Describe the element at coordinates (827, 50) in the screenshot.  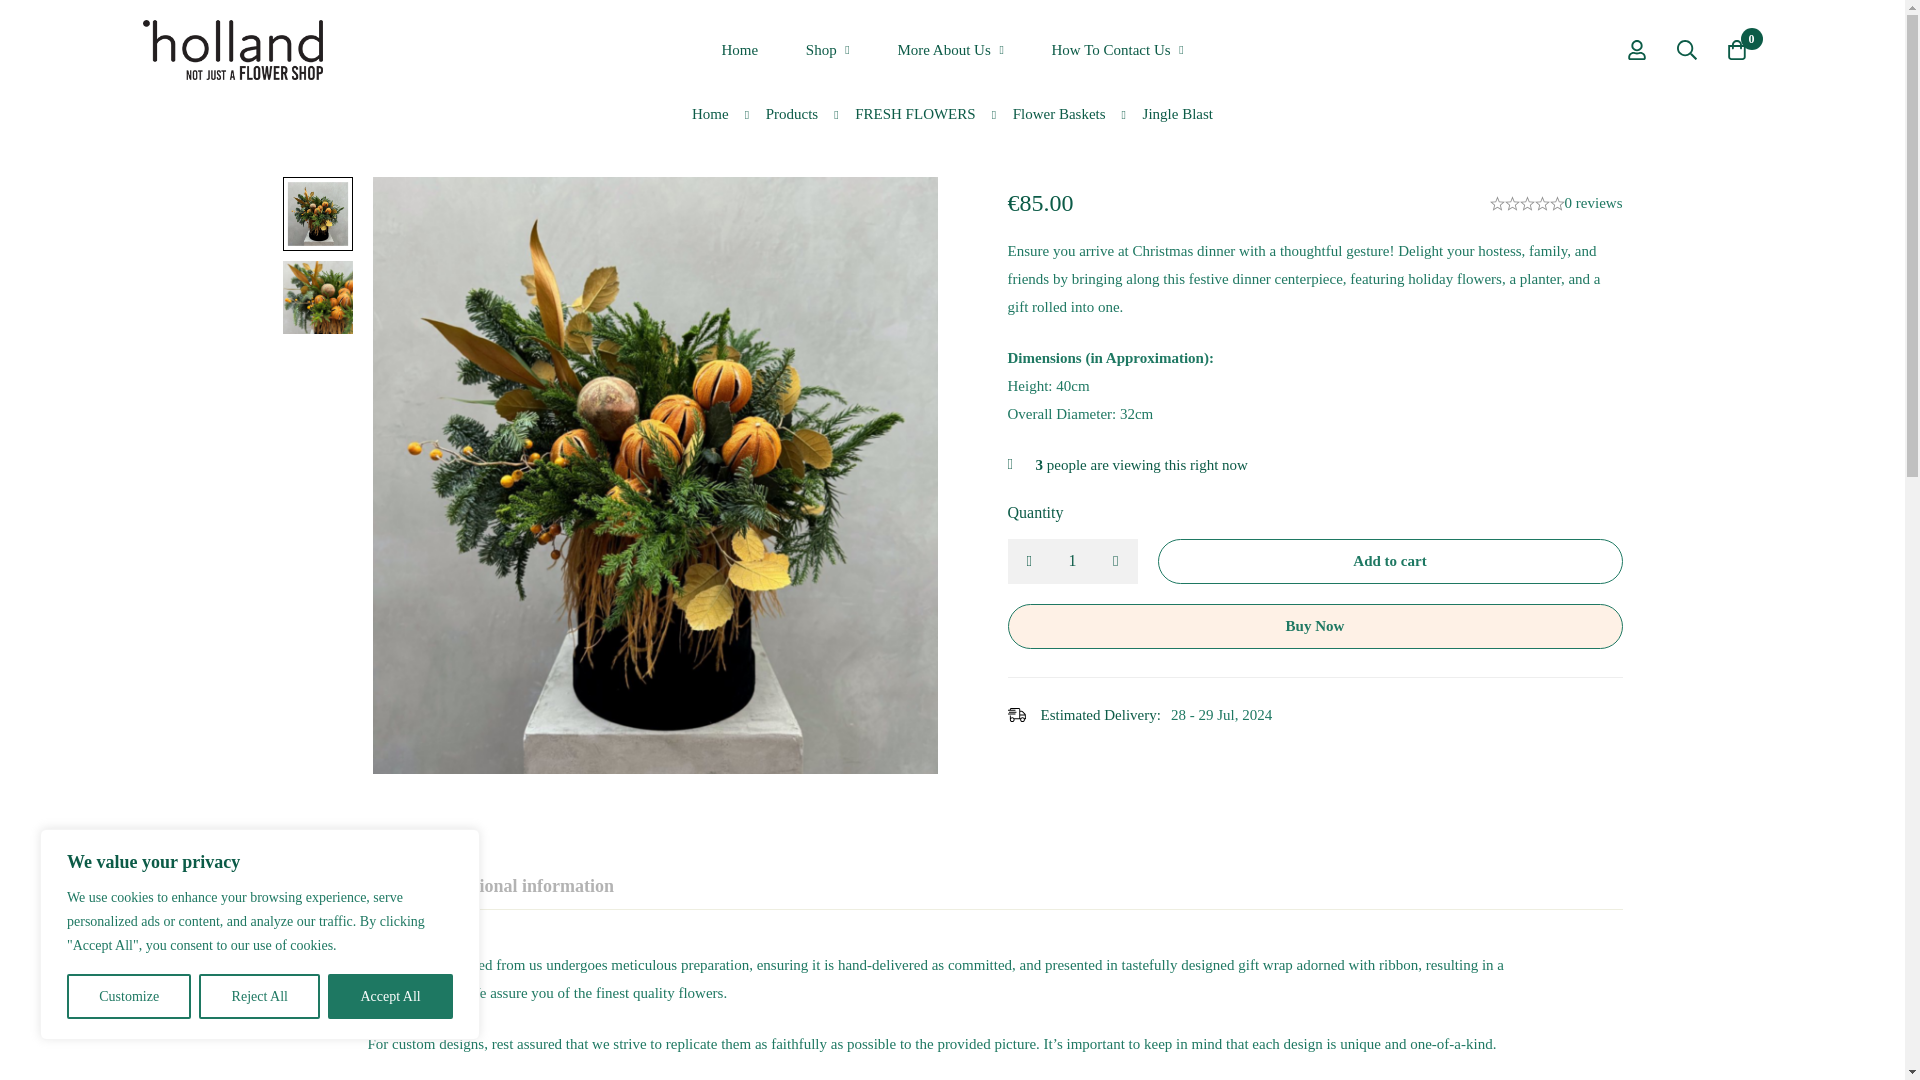
I see `Shop` at that location.